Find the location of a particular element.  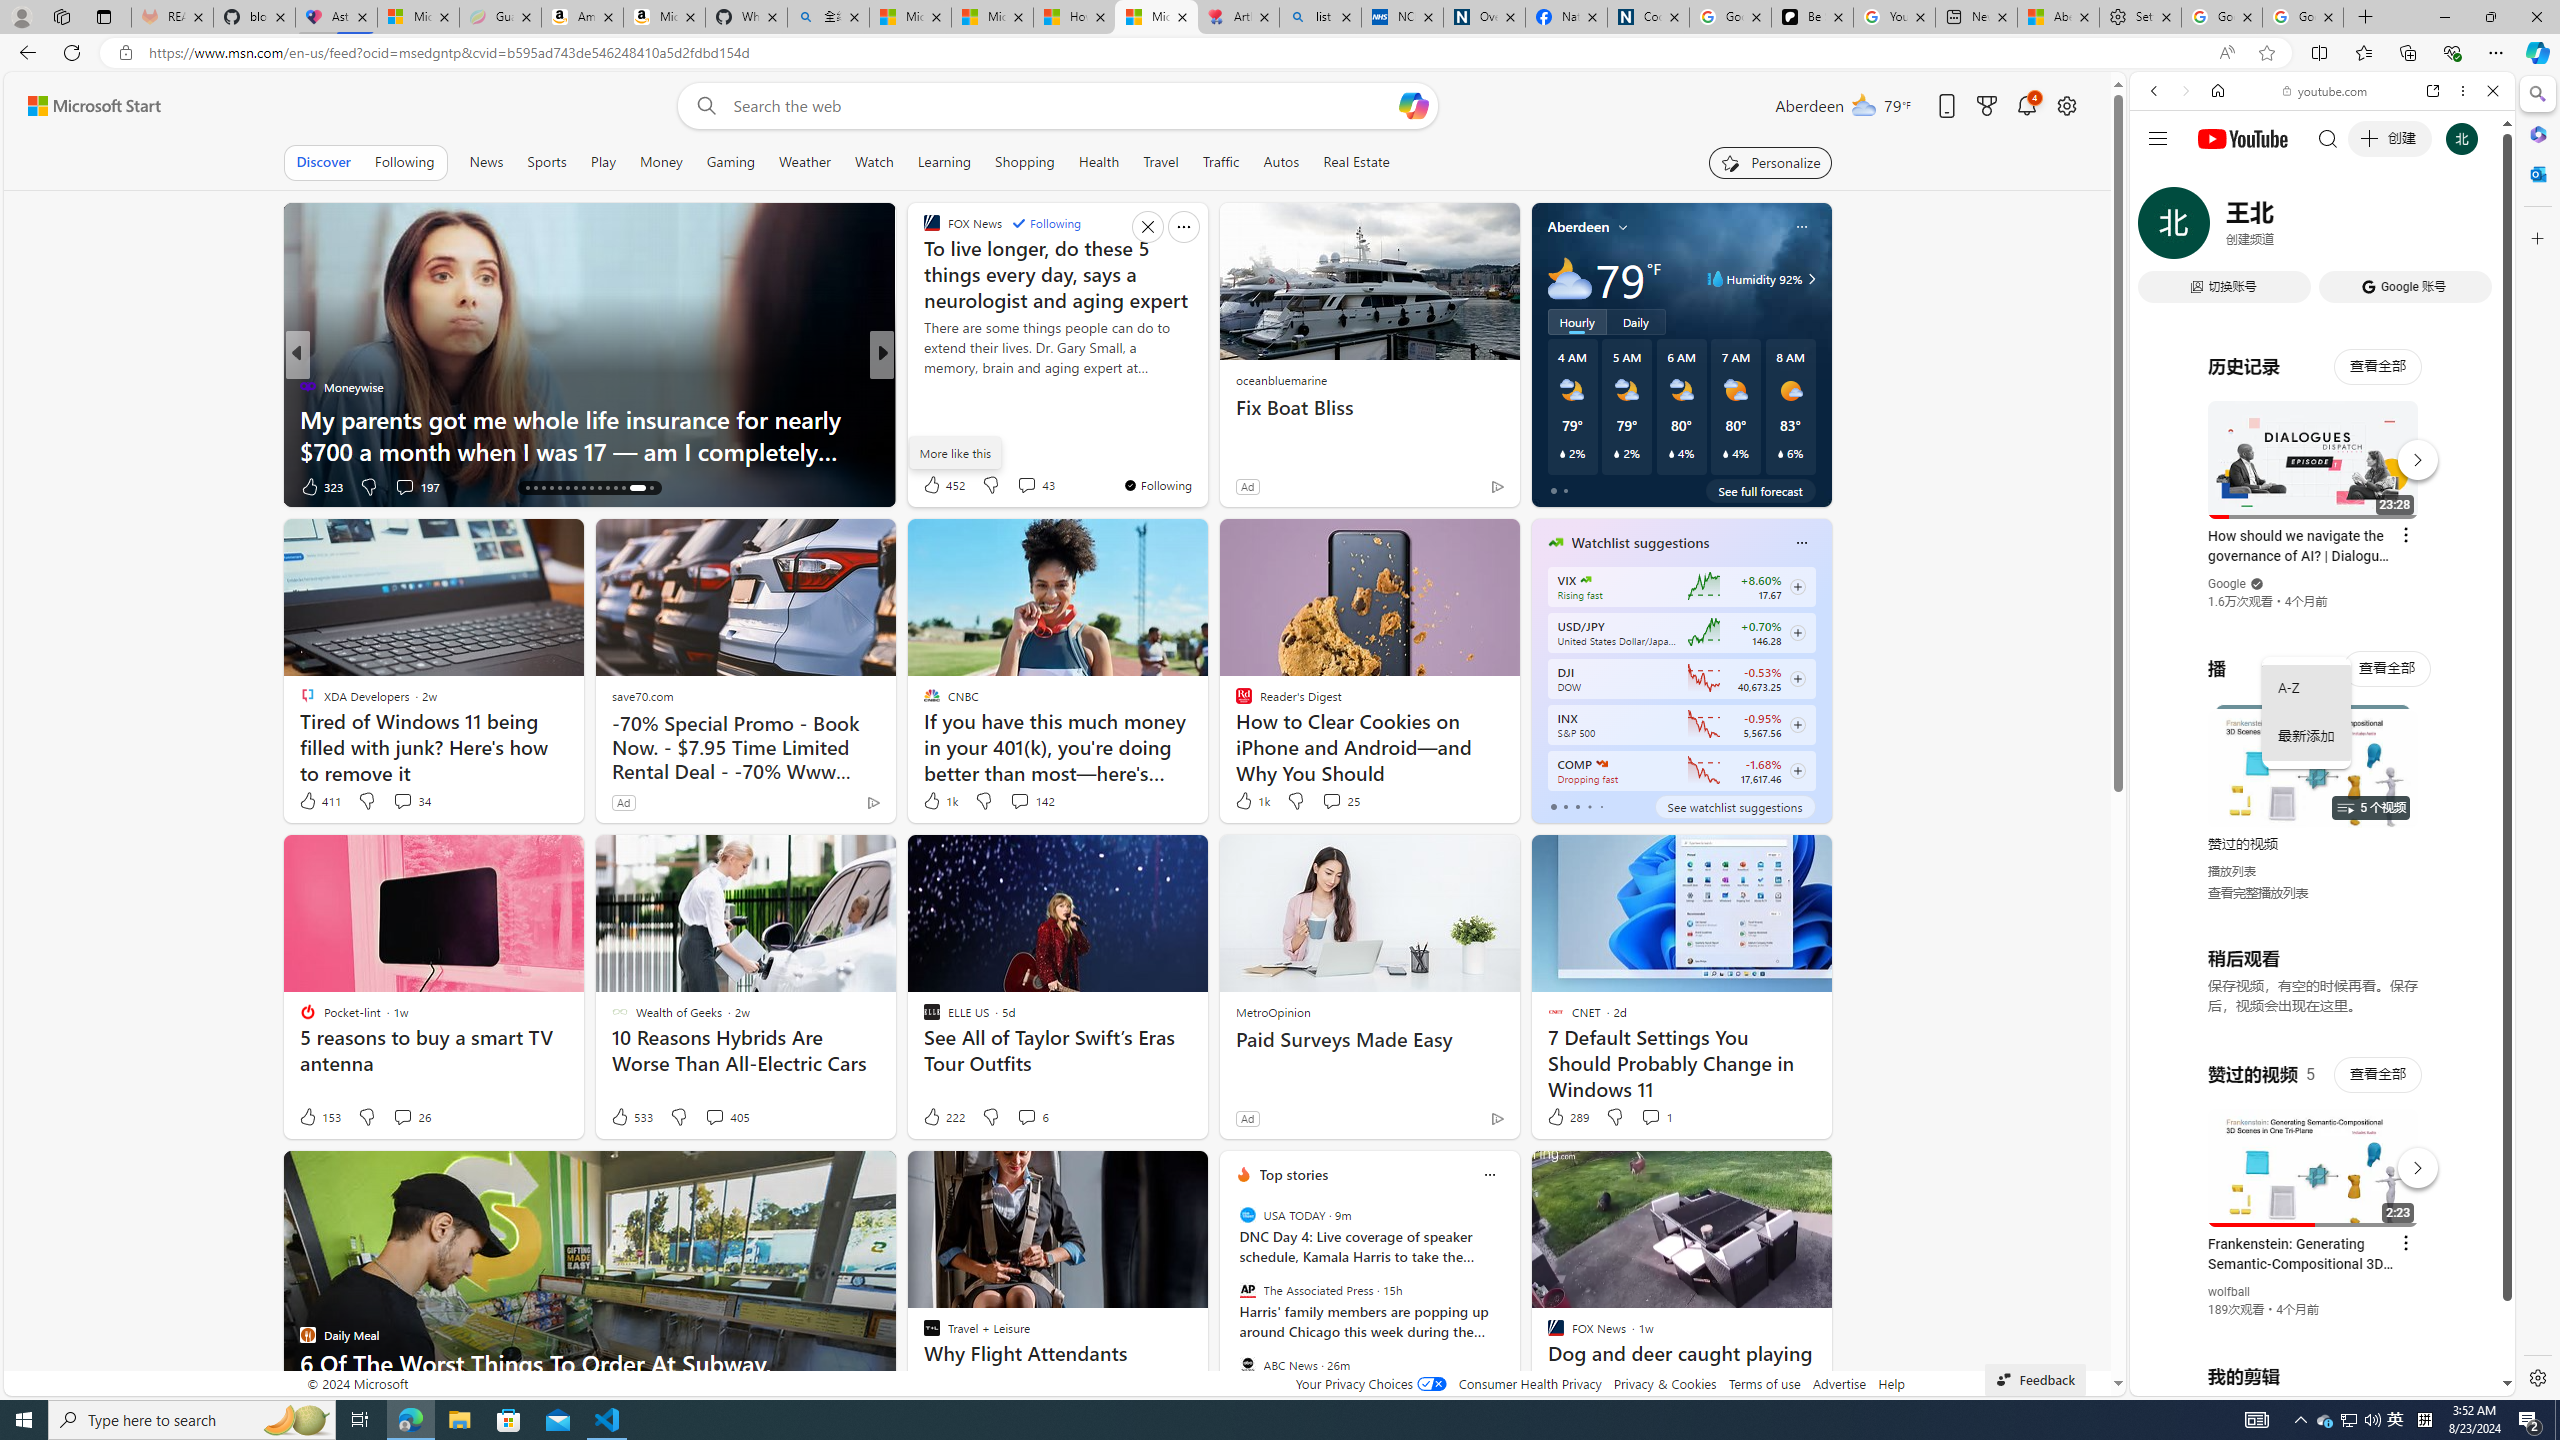

USA TODAY is located at coordinates (1248, 1215).